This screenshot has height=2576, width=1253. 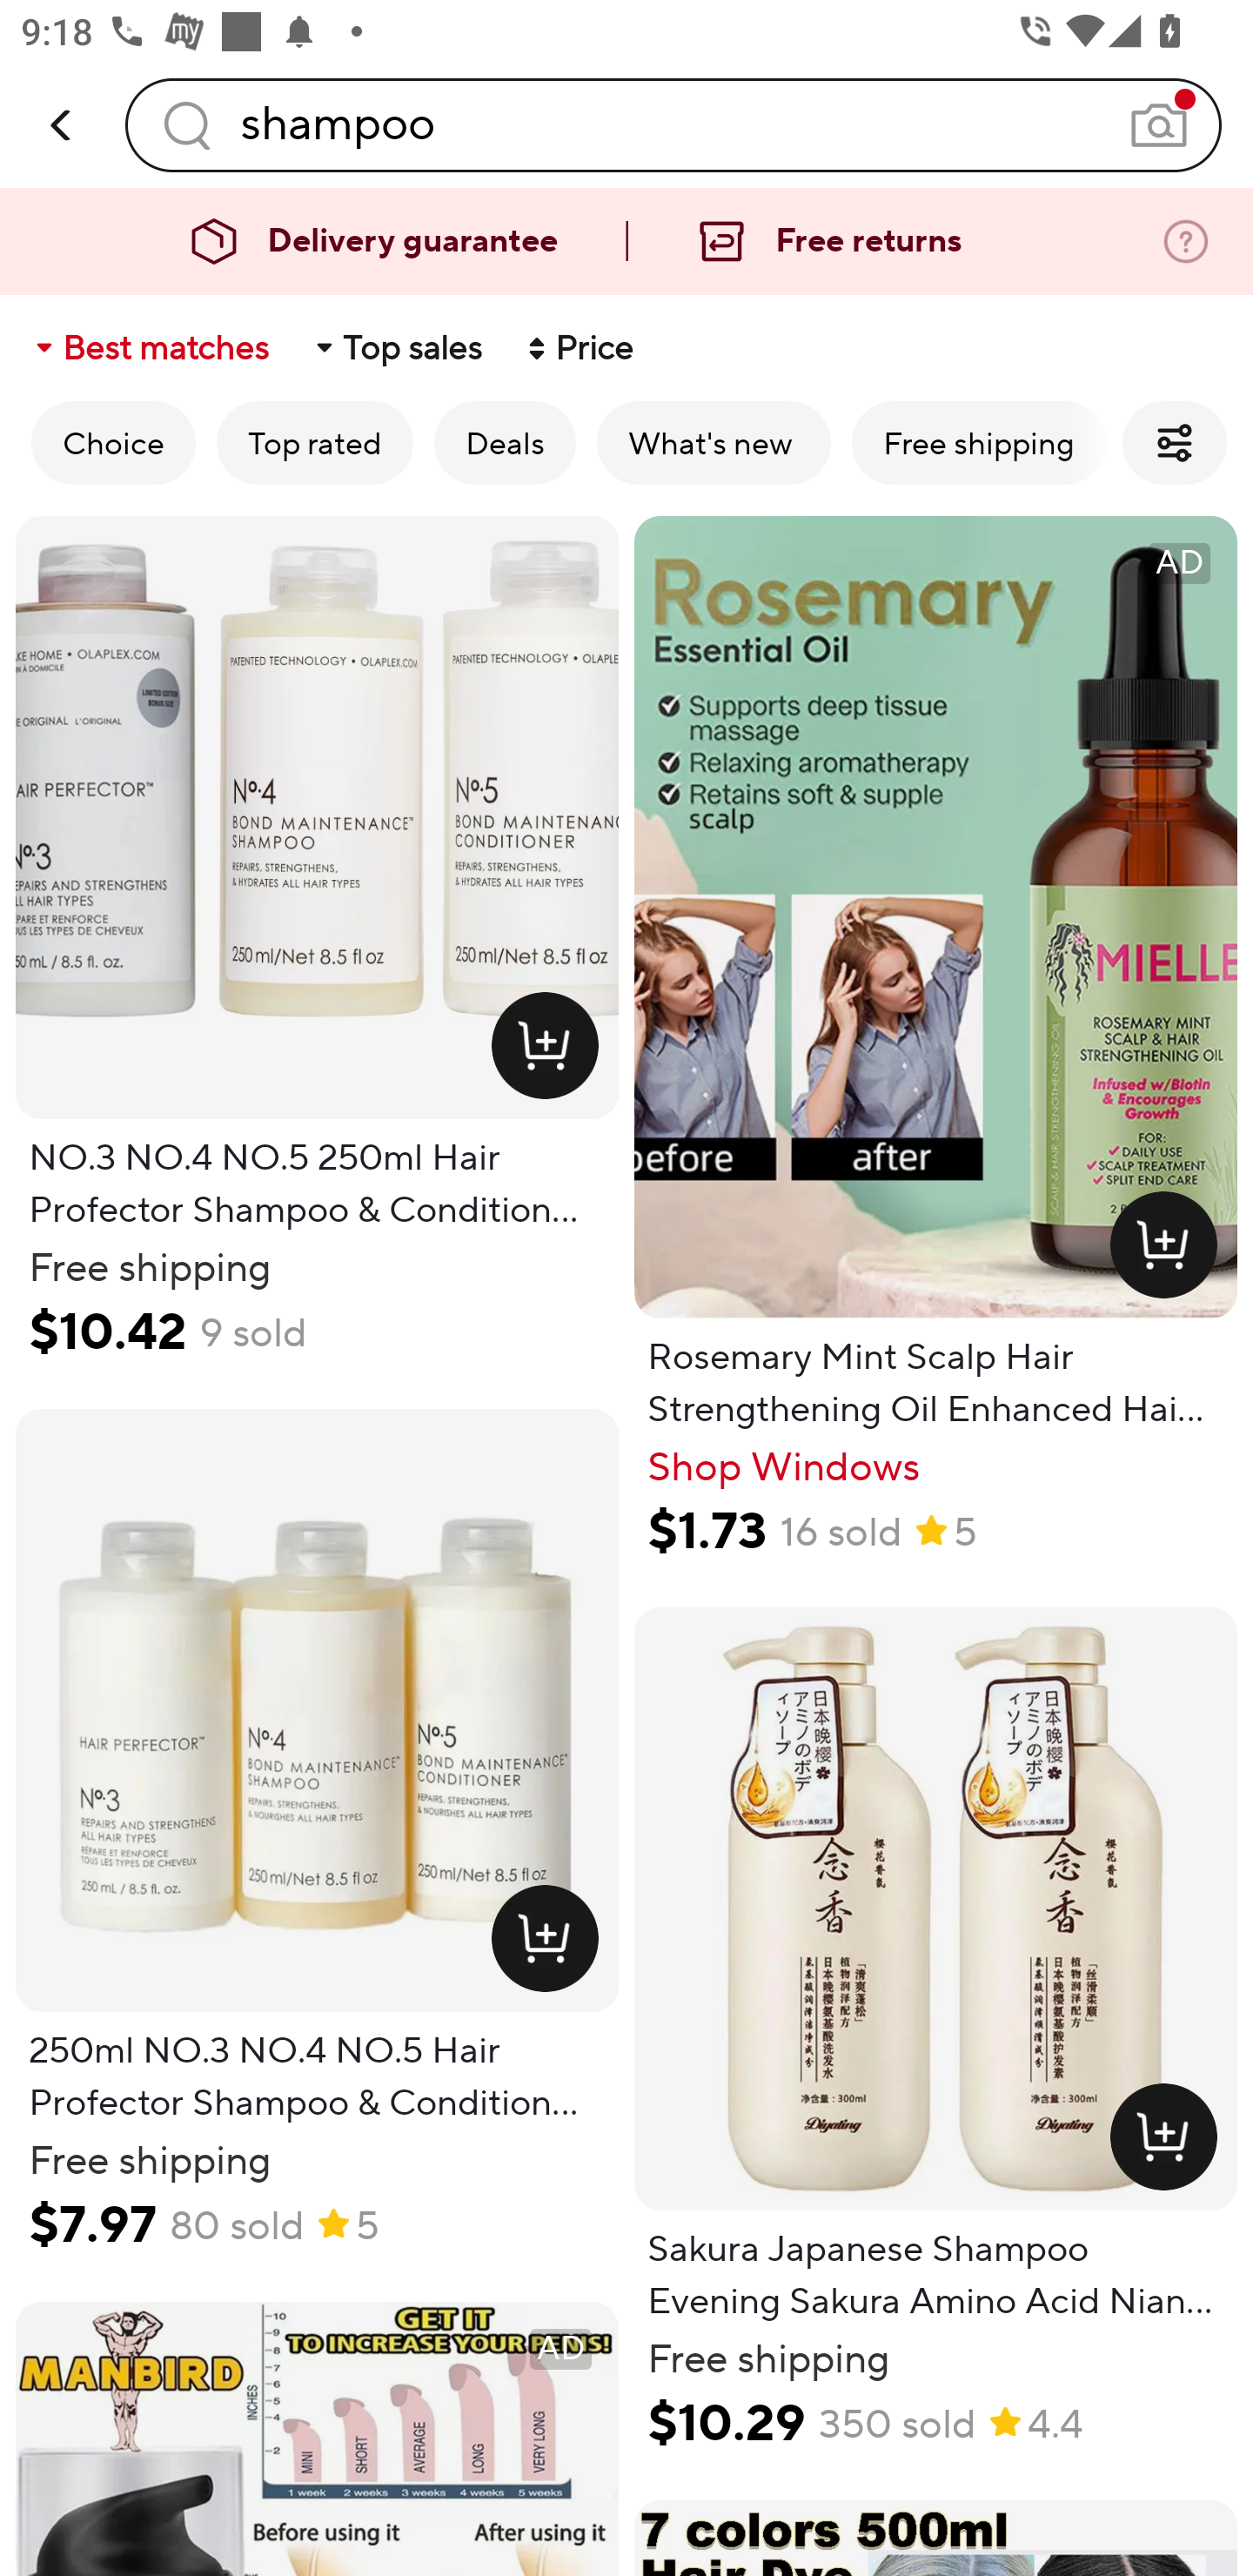 What do you see at coordinates (673, 124) in the screenshot?
I see `shampoo Search query` at bounding box center [673, 124].